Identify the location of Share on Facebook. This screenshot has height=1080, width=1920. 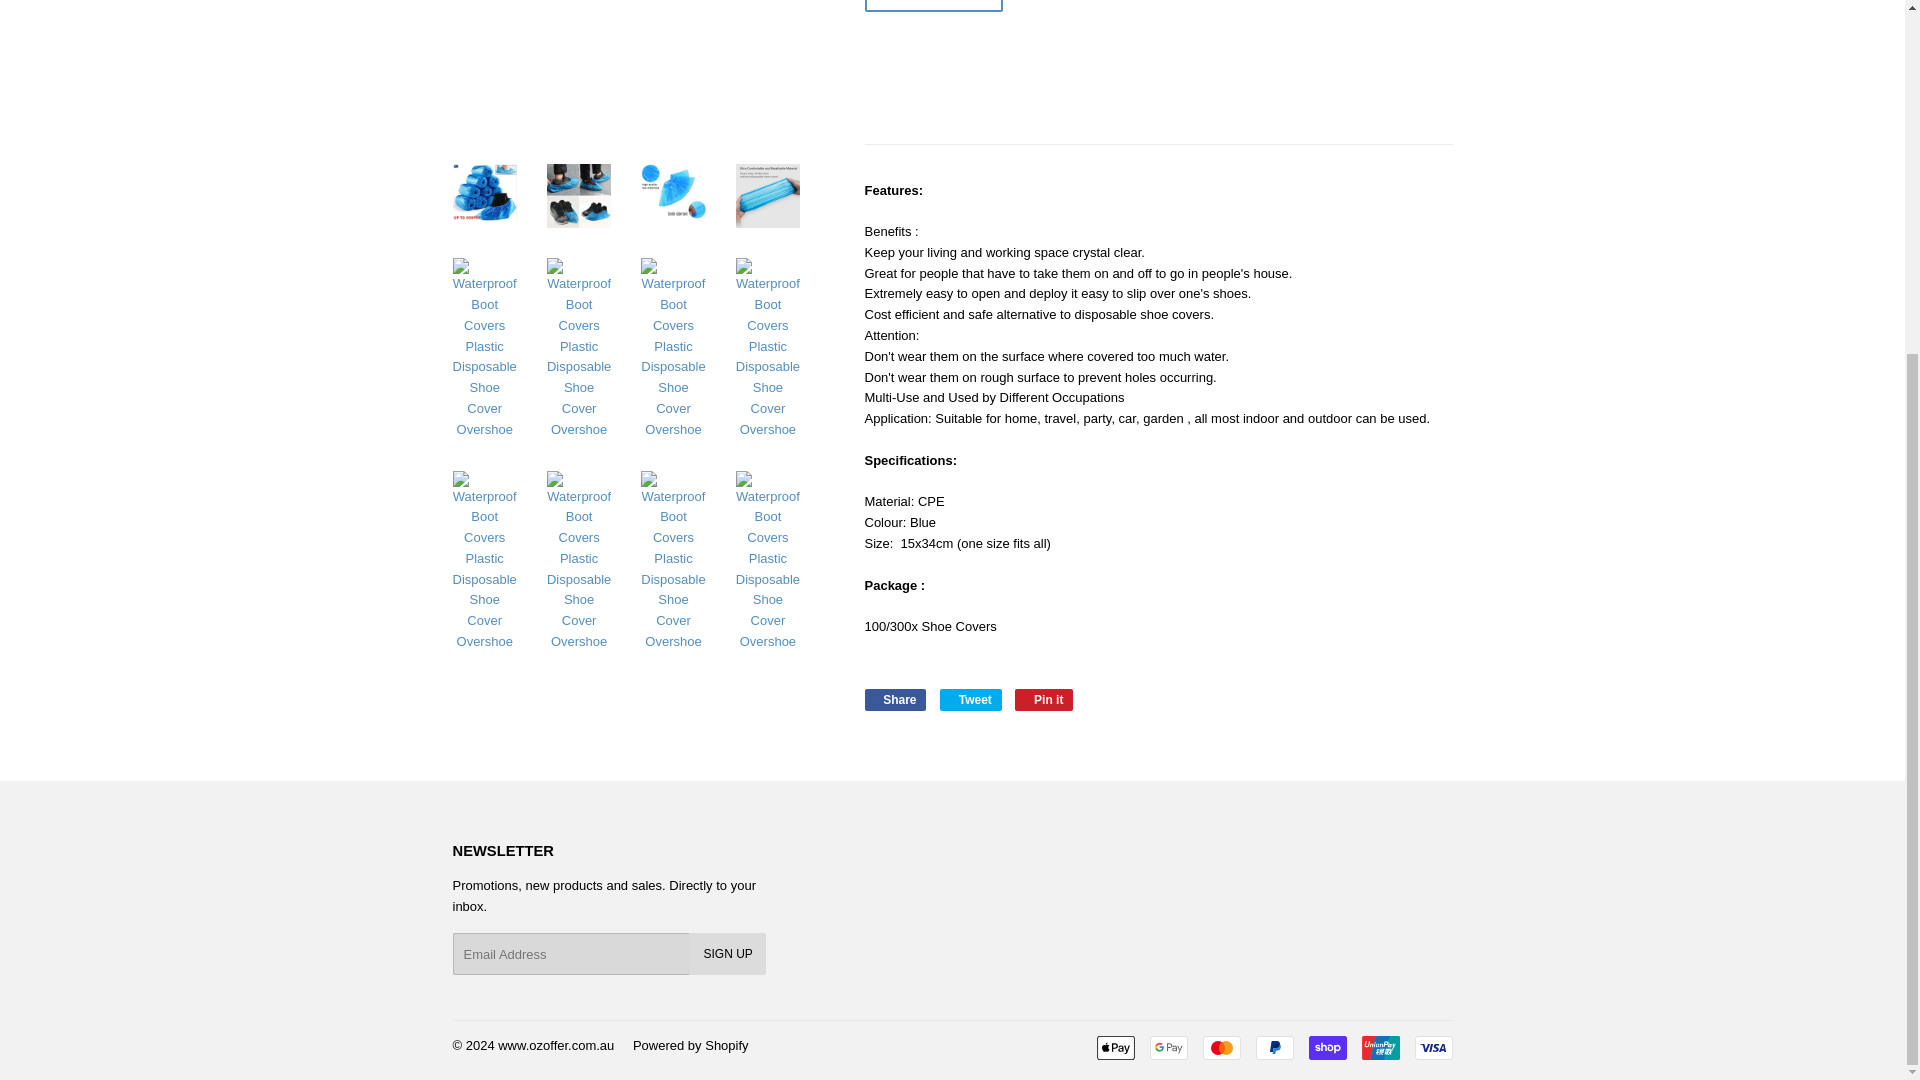
(894, 700).